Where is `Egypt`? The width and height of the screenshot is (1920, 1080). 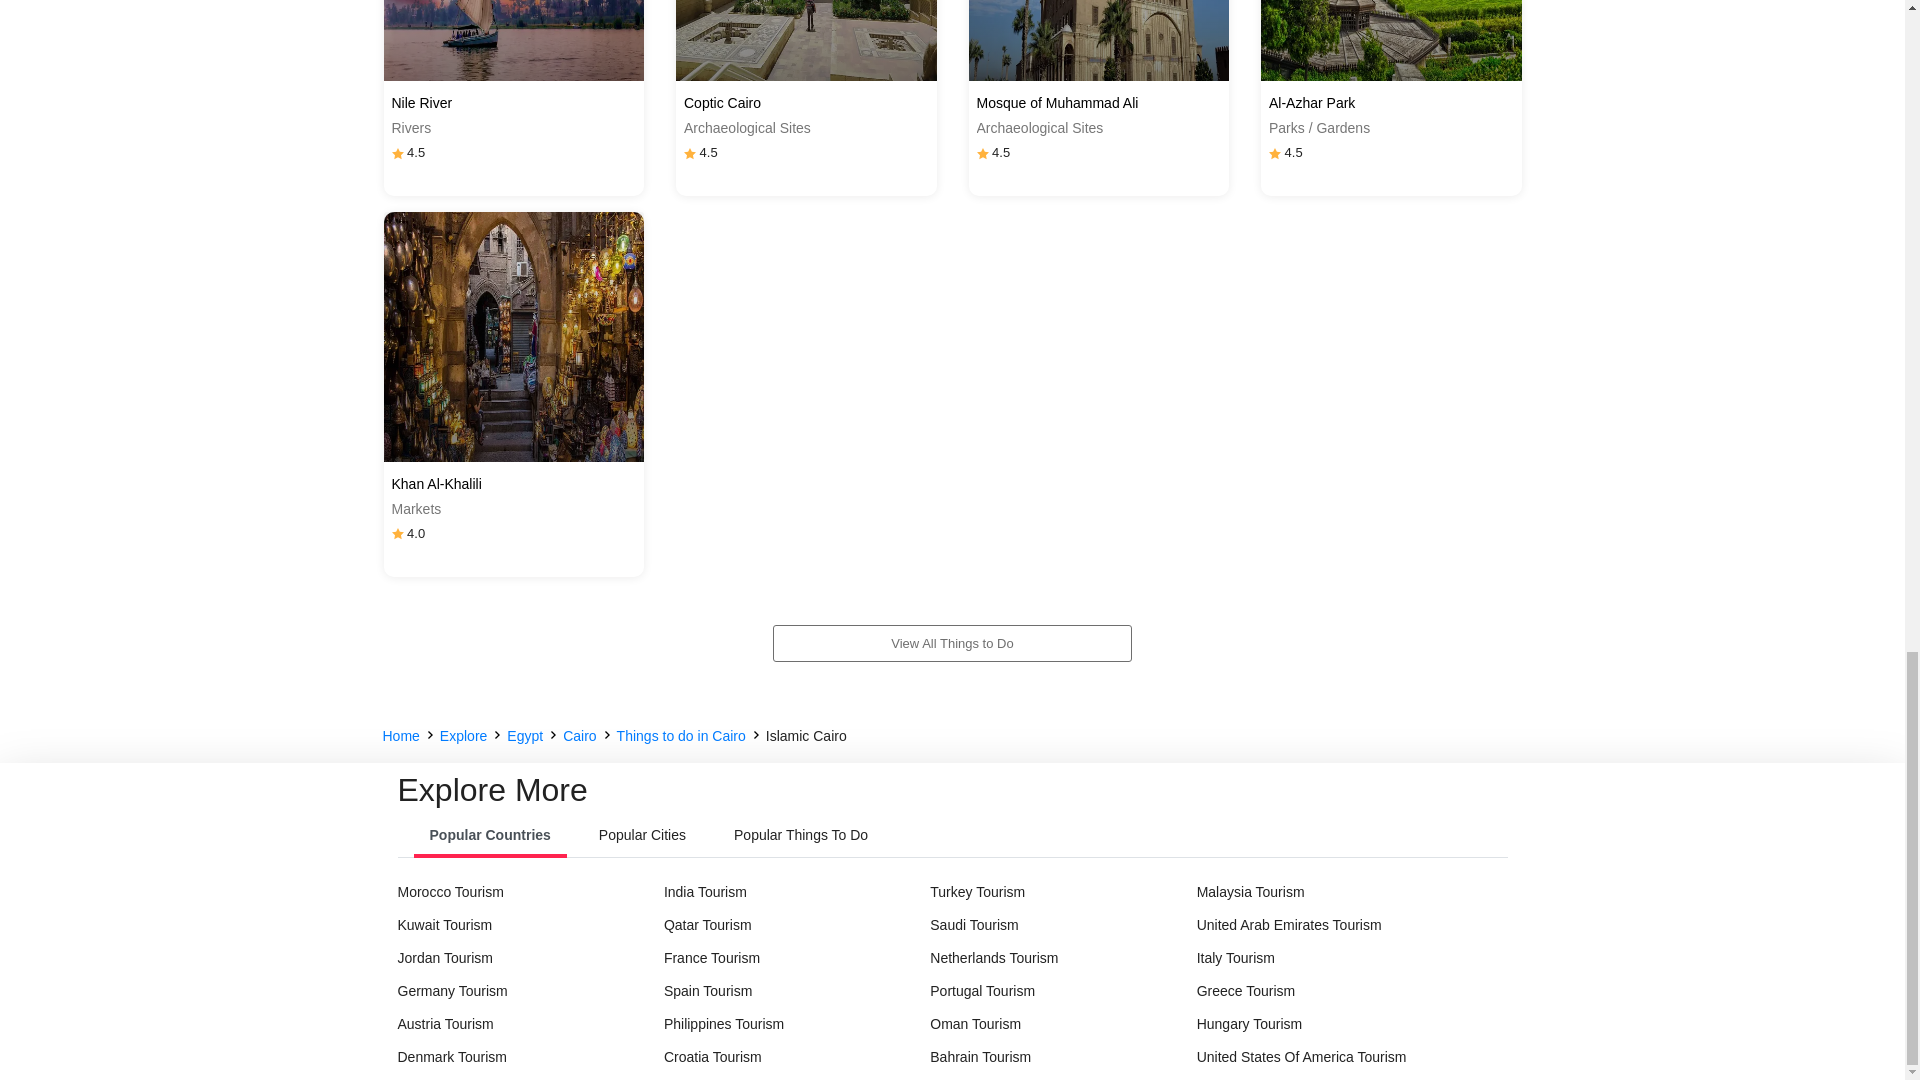
Egypt is located at coordinates (524, 736).